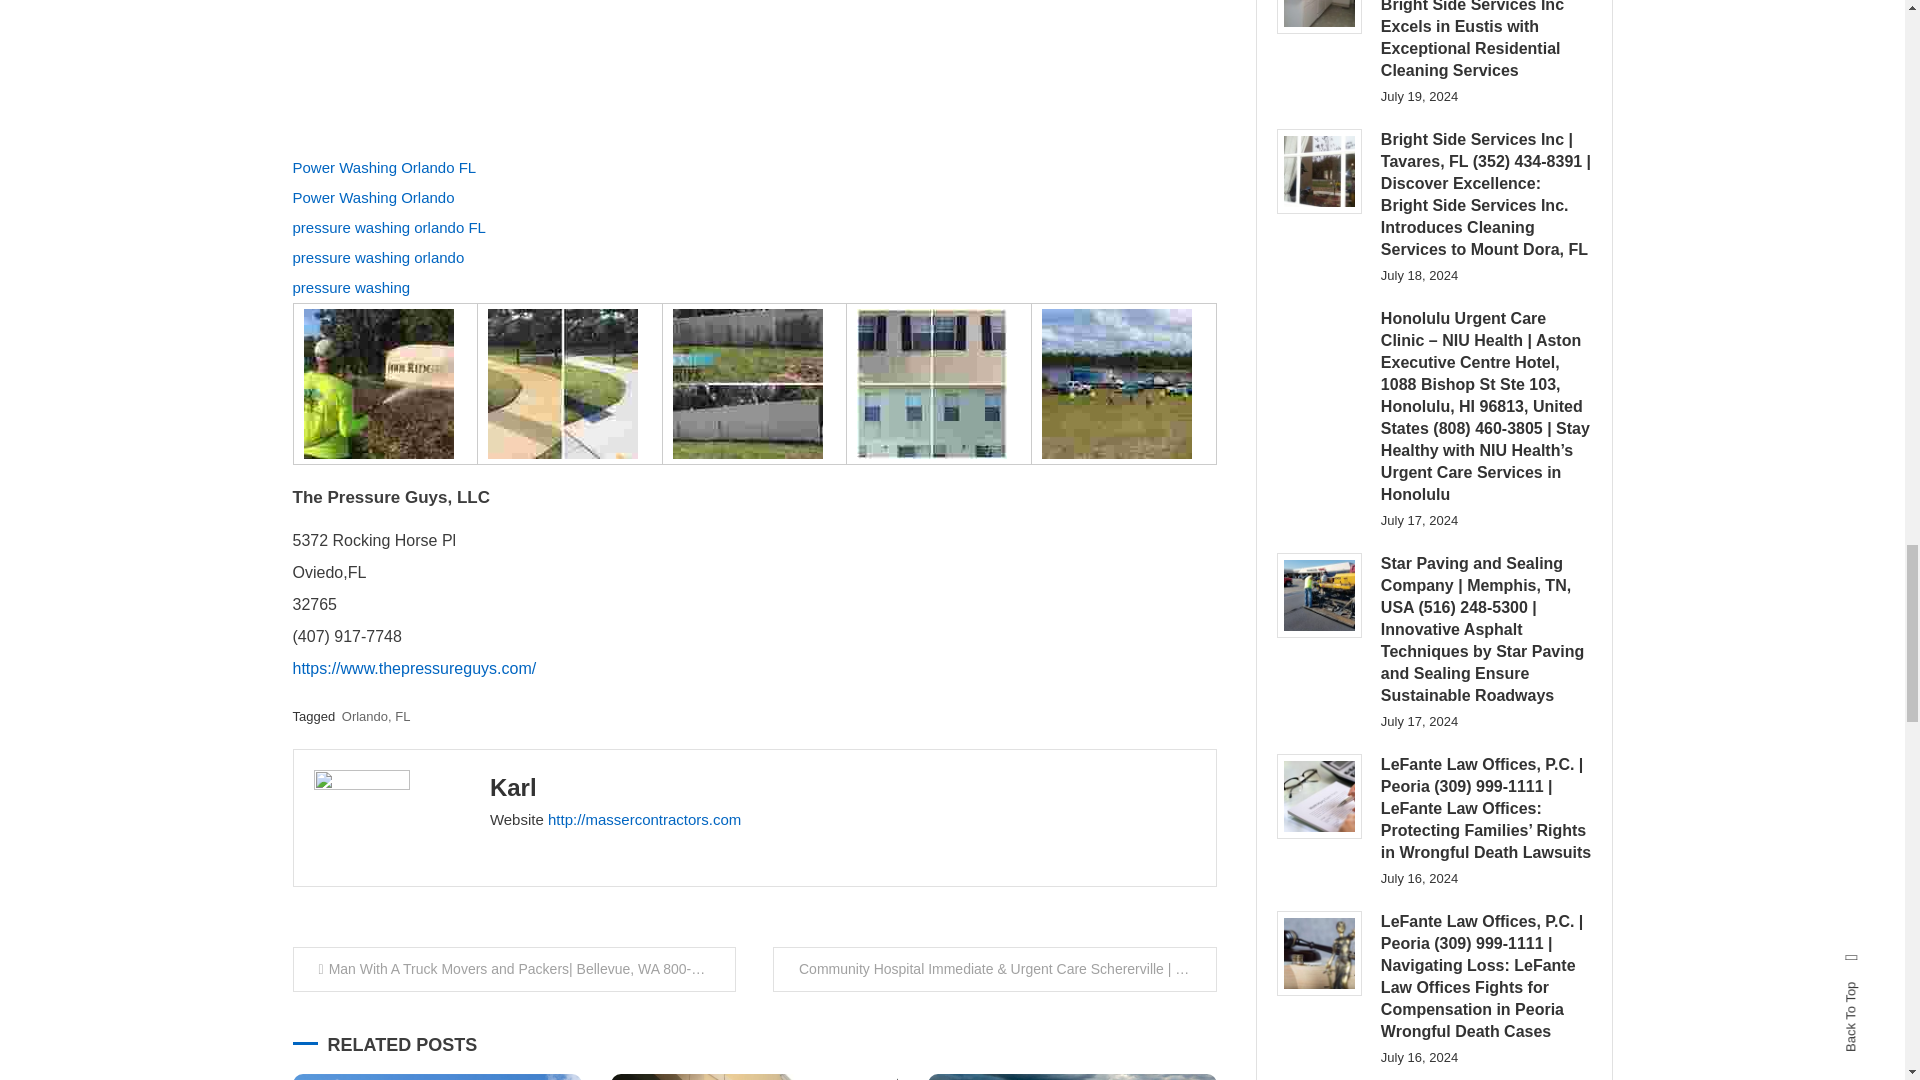 This screenshot has width=1920, height=1080. What do you see at coordinates (513, 788) in the screenshot?
I see `Posts by Karl` at bounding box center [513, 788].